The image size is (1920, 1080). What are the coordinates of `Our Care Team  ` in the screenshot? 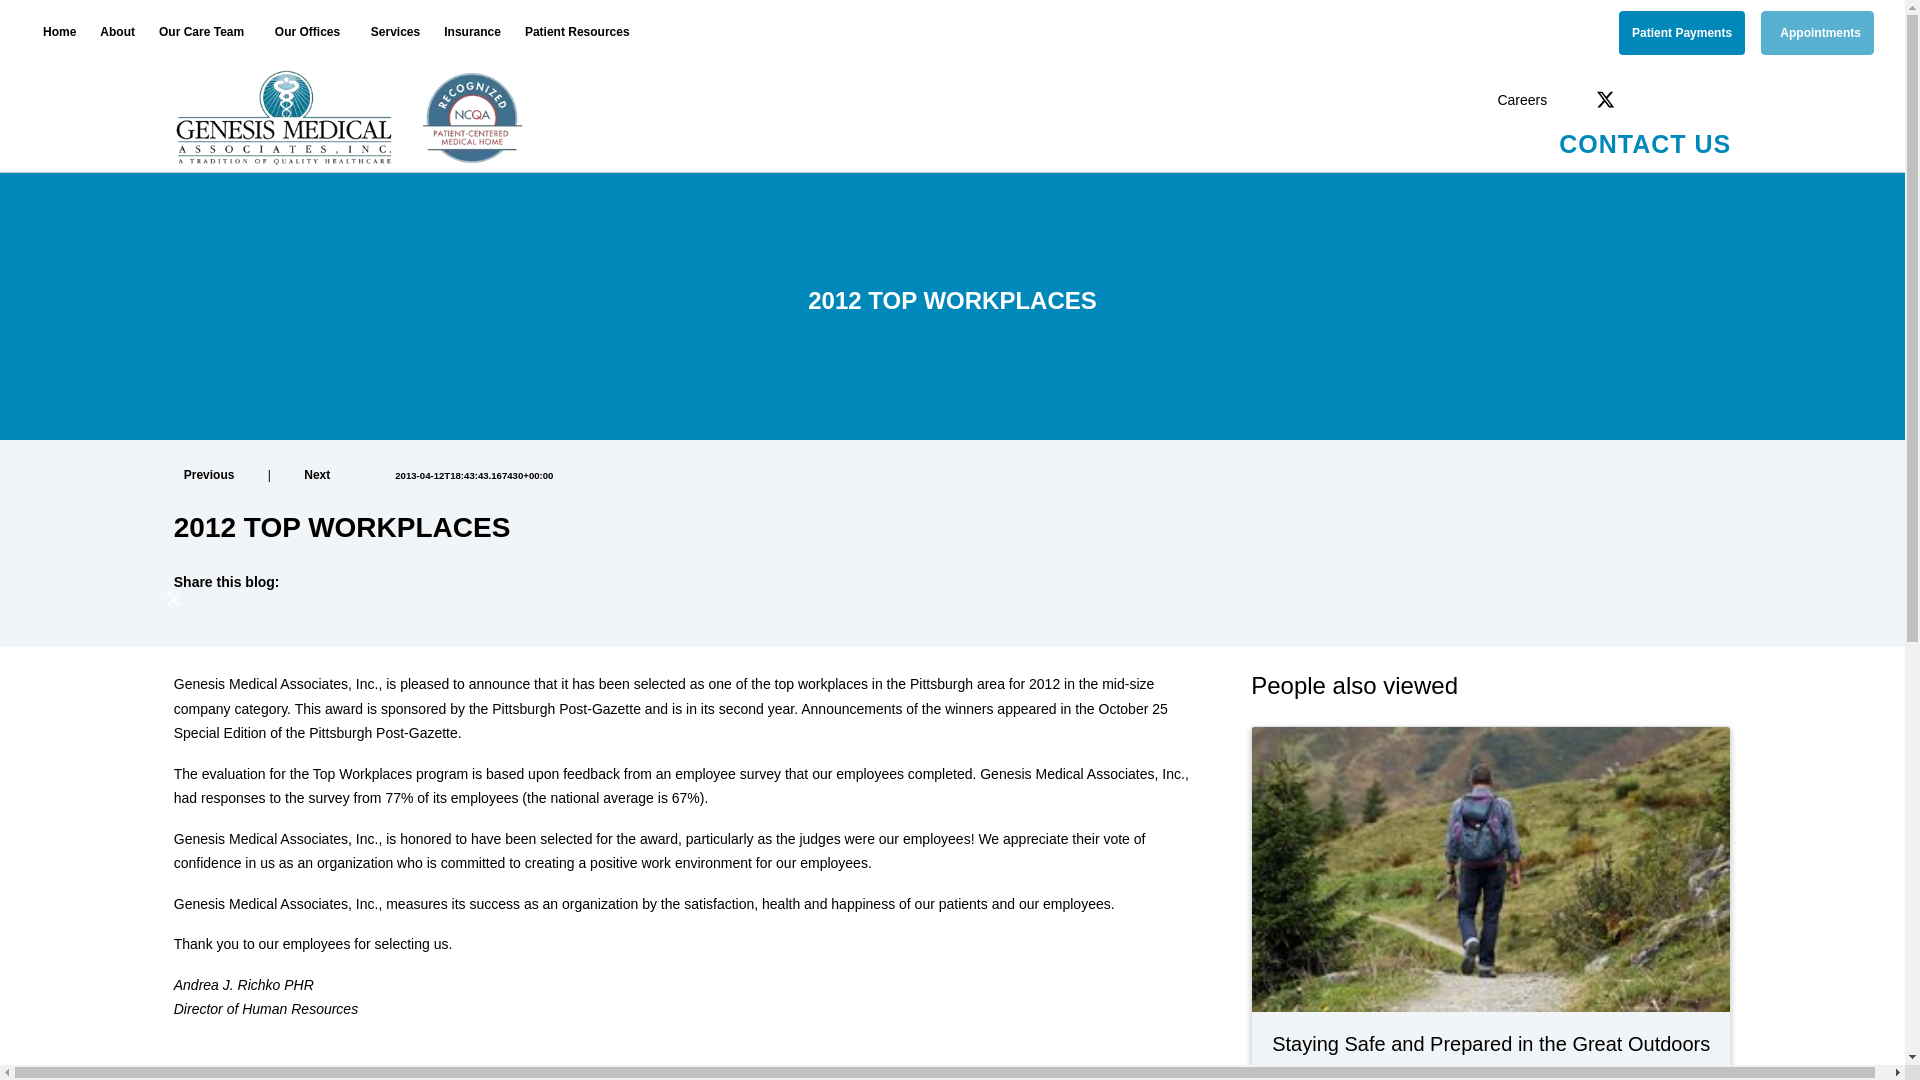 It's located at (205, 32).